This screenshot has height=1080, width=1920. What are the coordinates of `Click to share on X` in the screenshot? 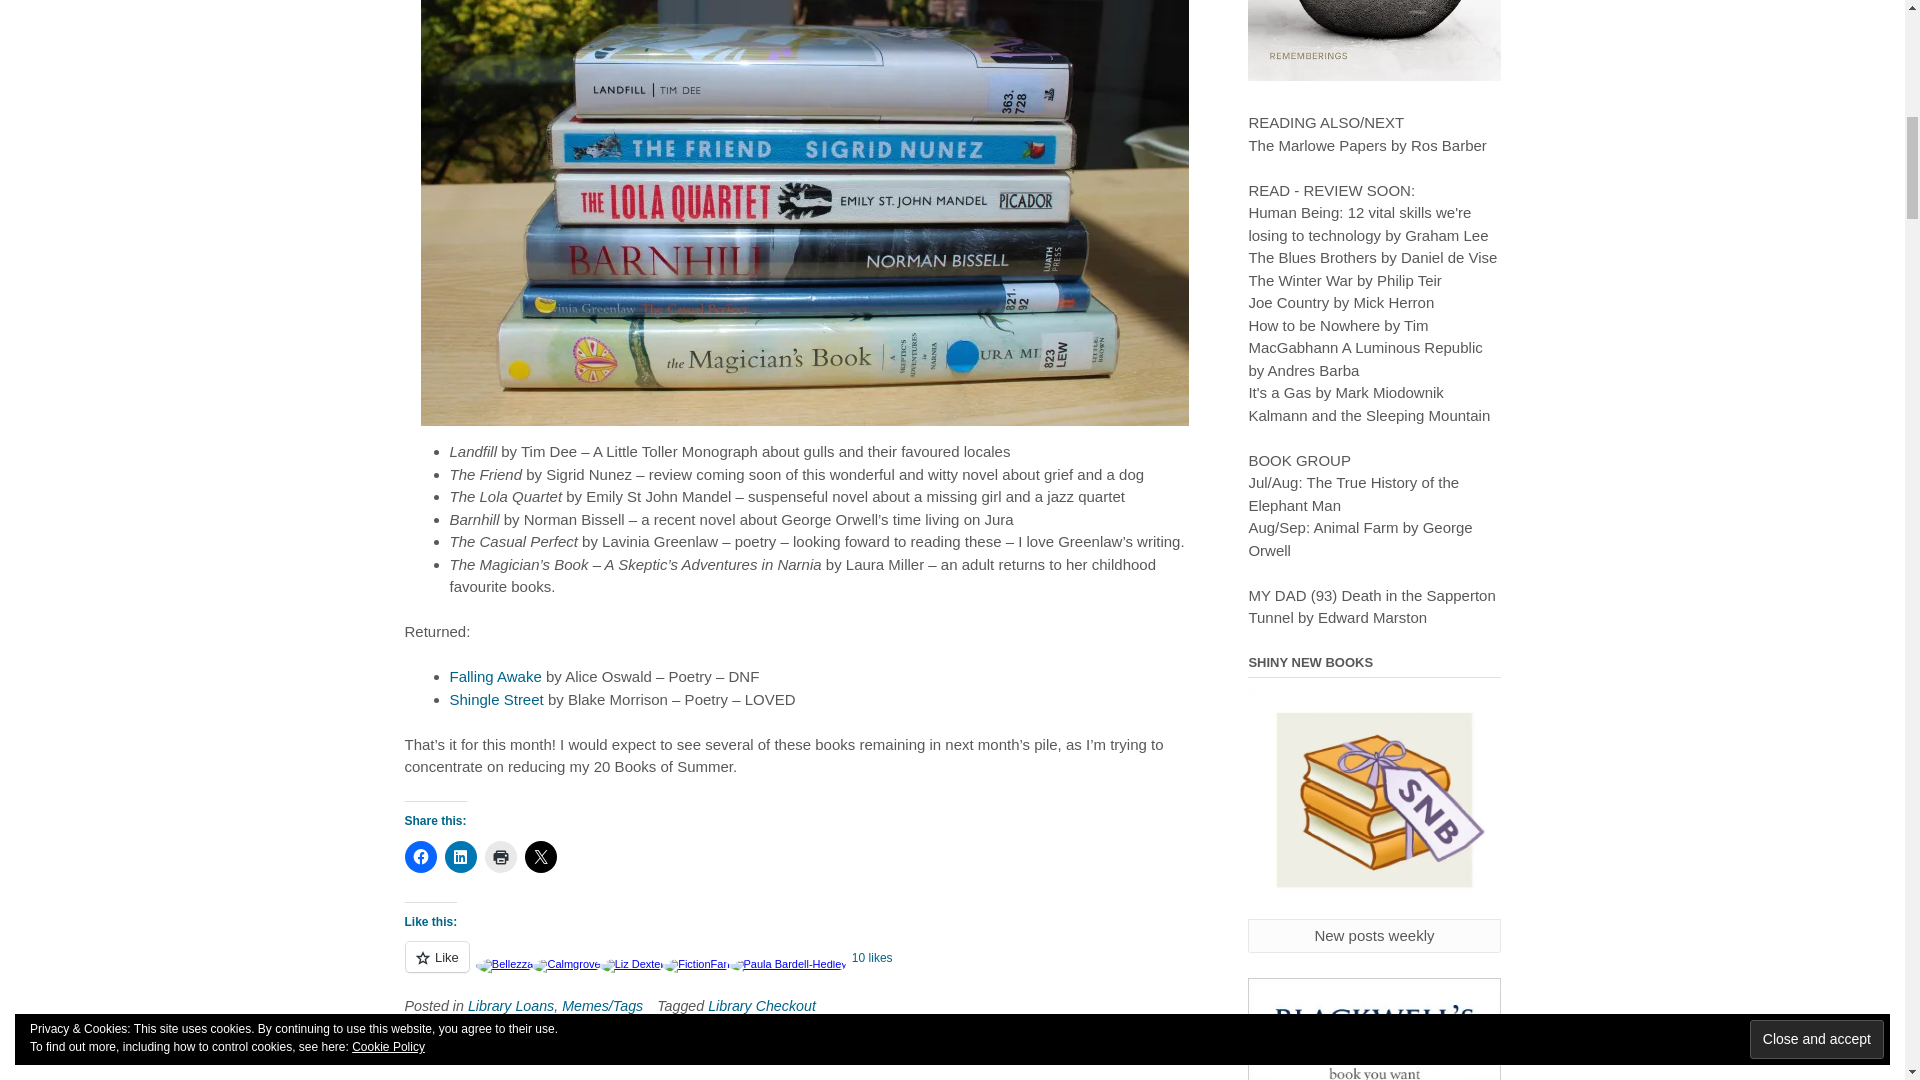 It's located at (540, 856).